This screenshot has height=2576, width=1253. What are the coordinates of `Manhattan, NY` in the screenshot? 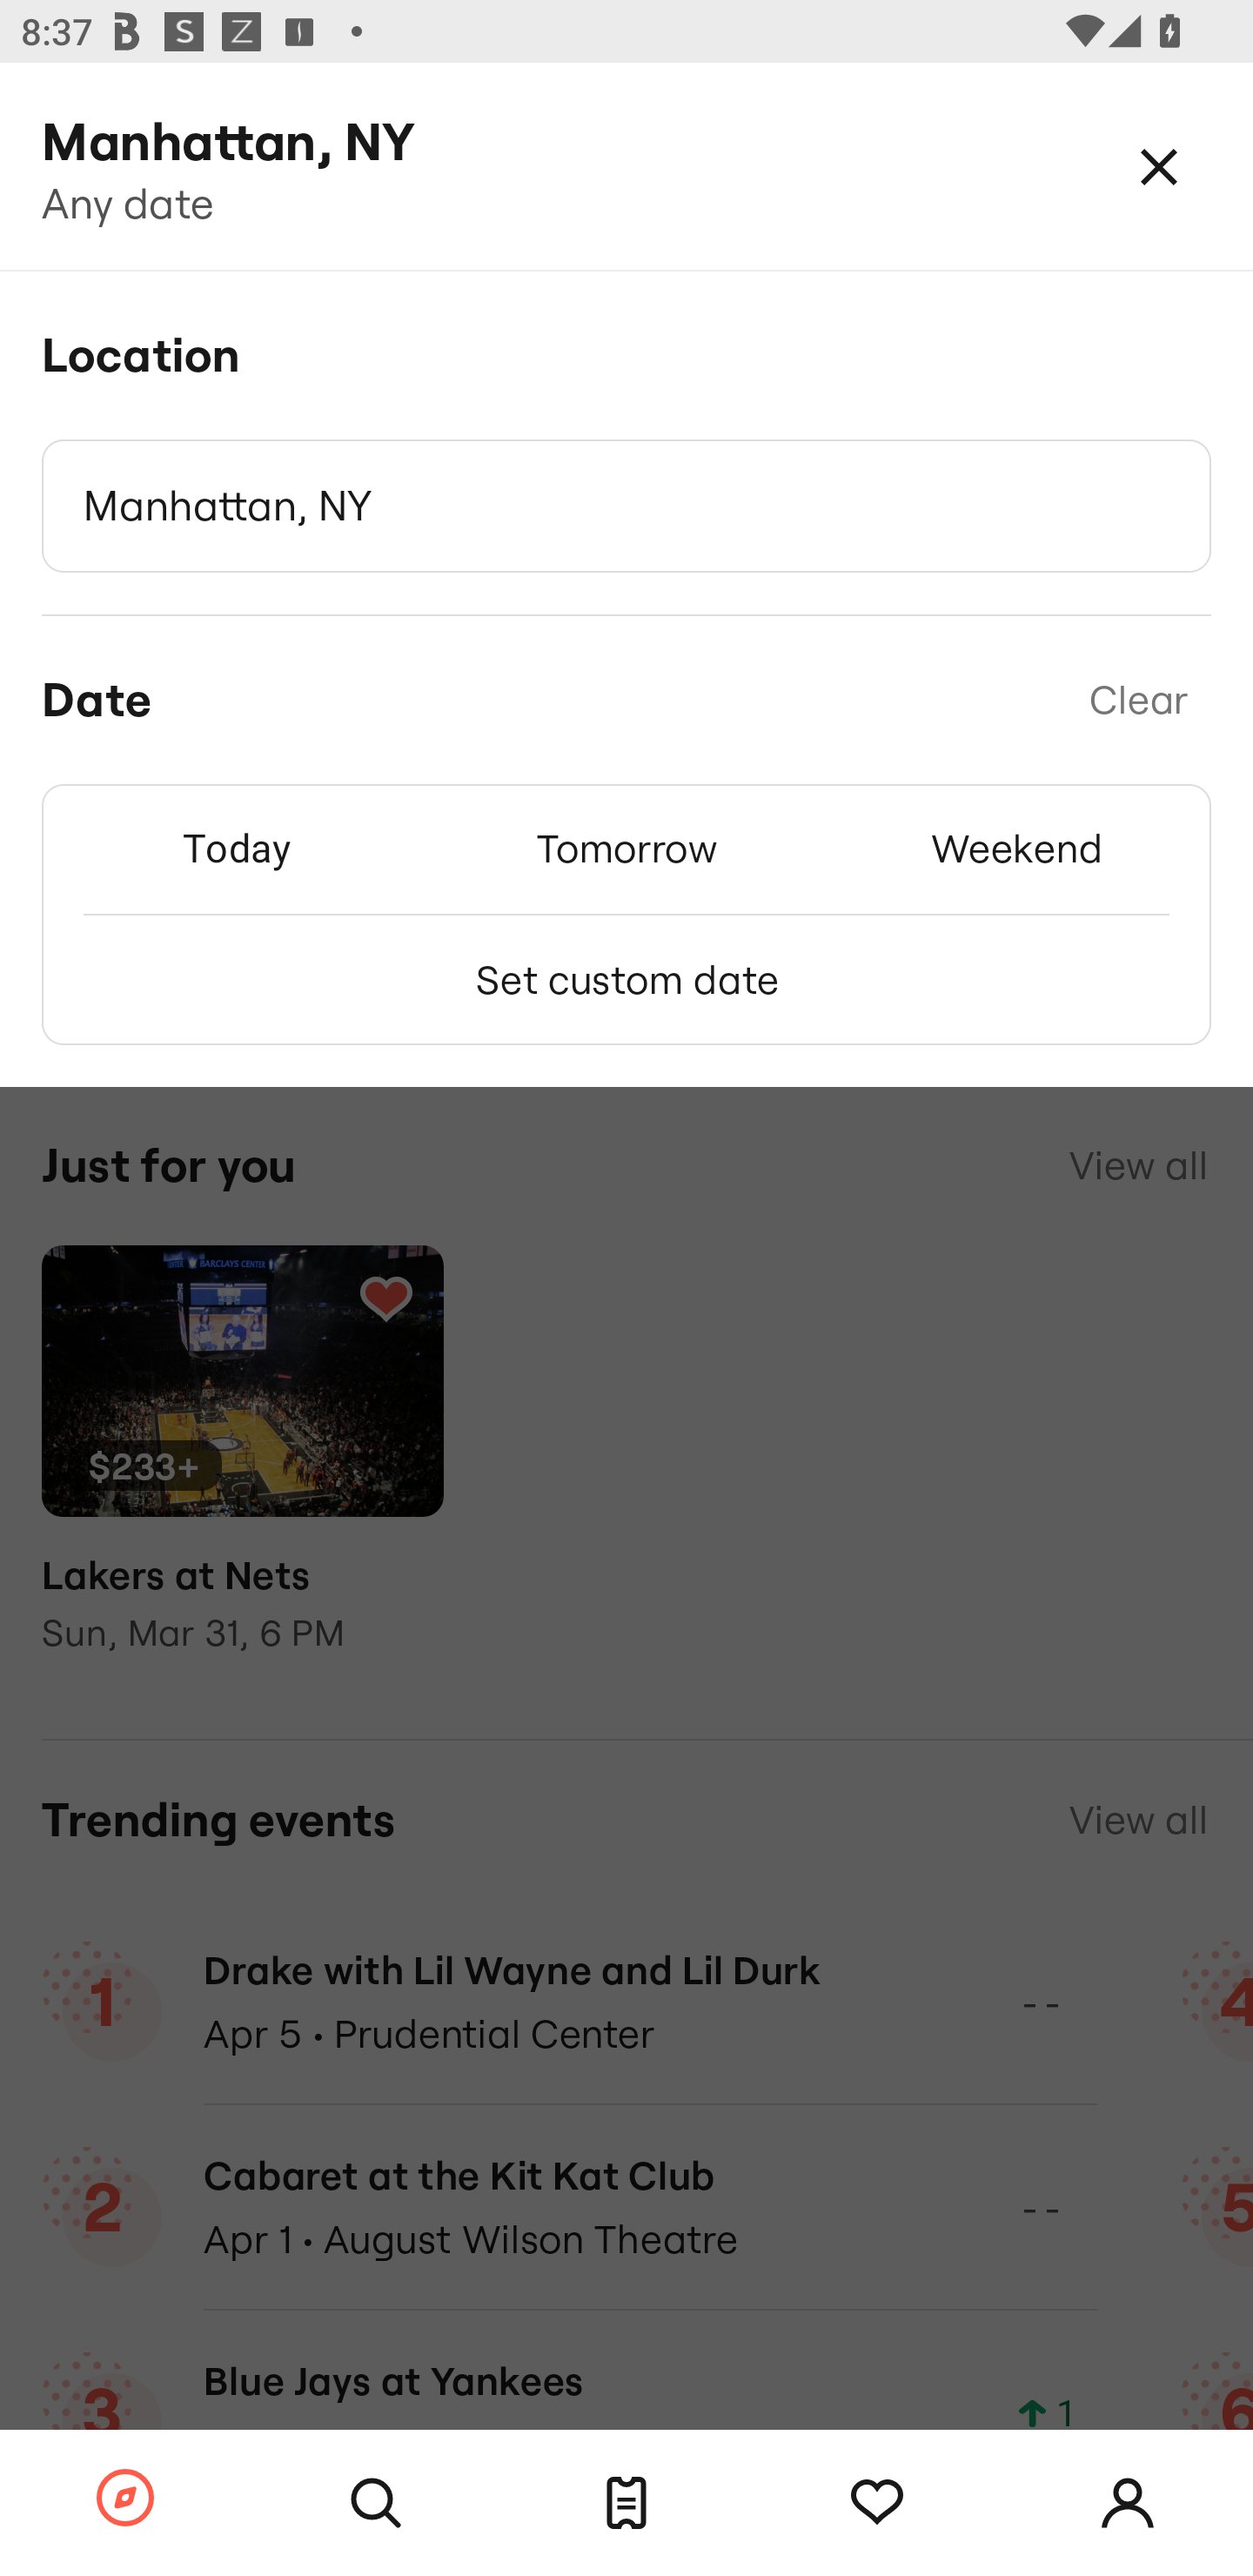 It's located at (626, 506).